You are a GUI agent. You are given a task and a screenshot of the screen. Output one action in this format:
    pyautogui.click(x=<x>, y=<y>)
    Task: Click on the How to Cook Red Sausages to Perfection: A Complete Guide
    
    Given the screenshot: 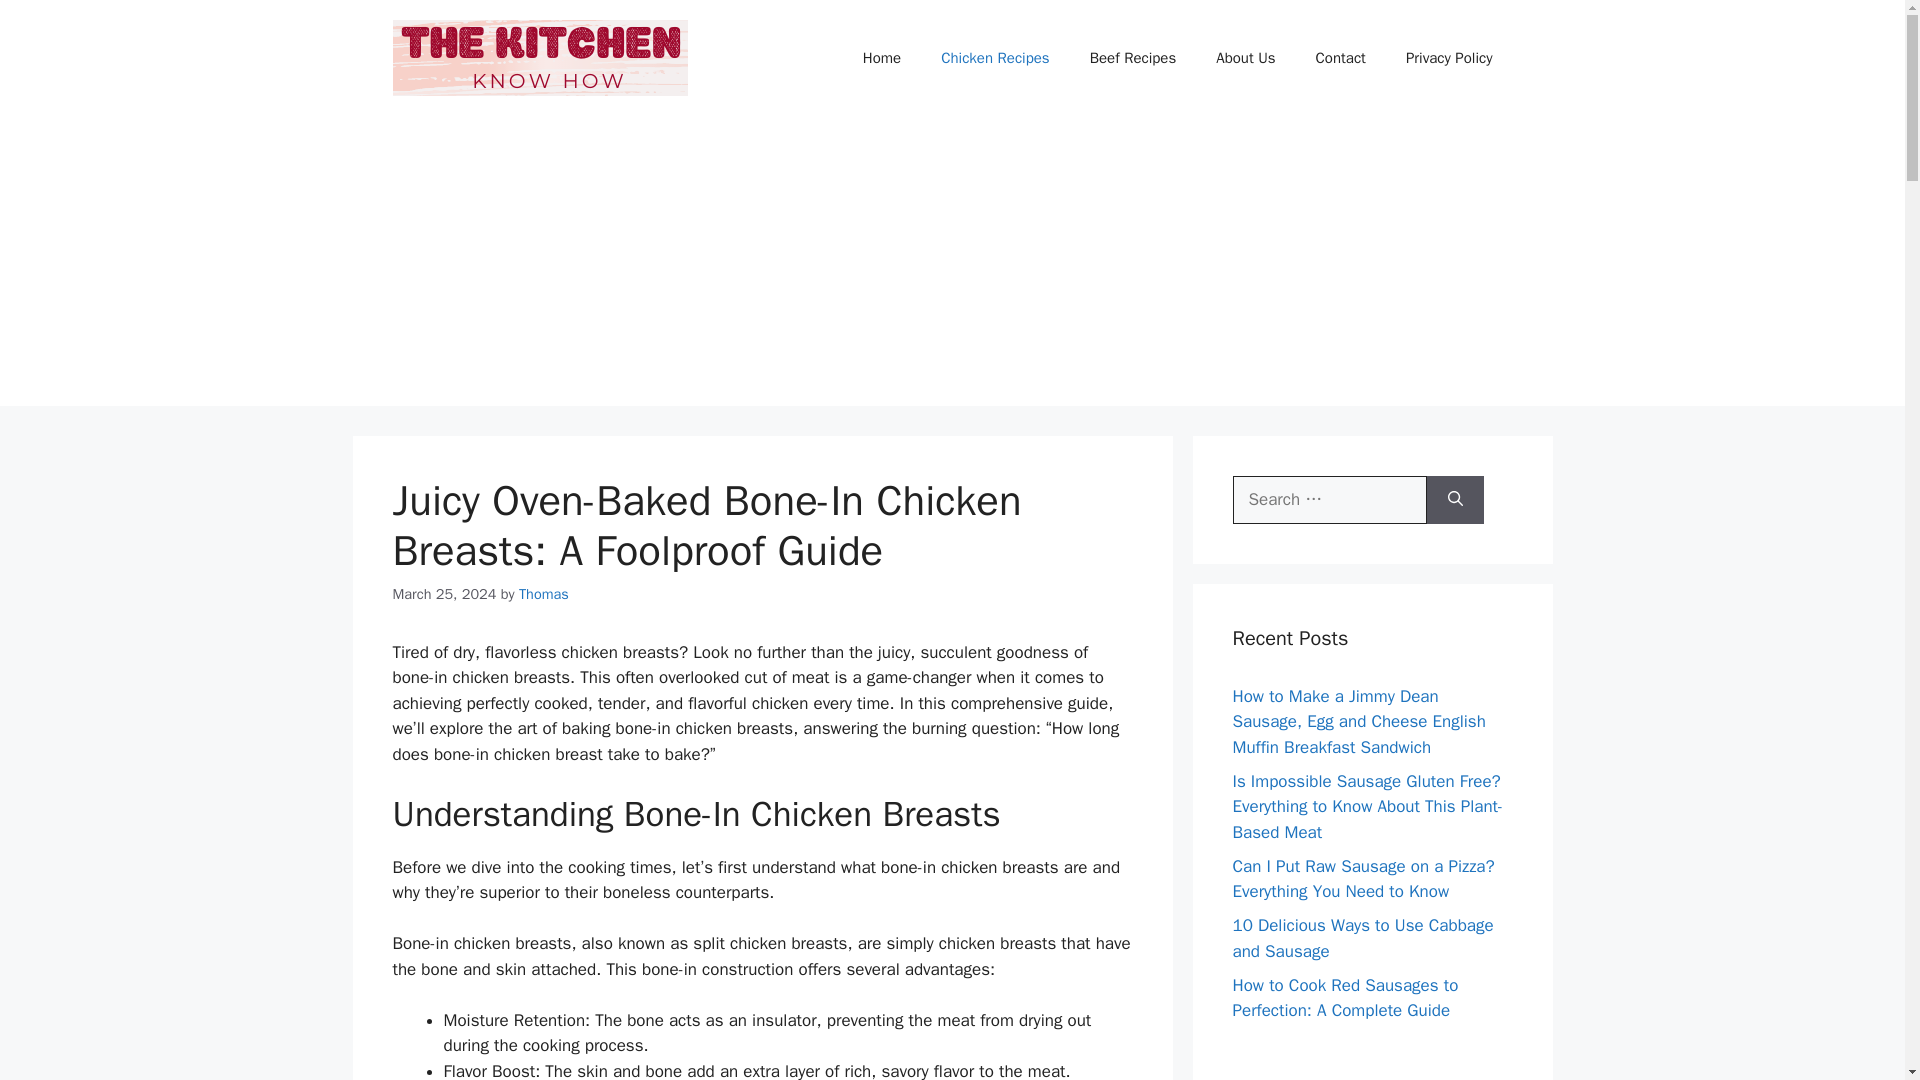 What is the action you would take?
    pyautogui.click(x=1344, y=997)
    